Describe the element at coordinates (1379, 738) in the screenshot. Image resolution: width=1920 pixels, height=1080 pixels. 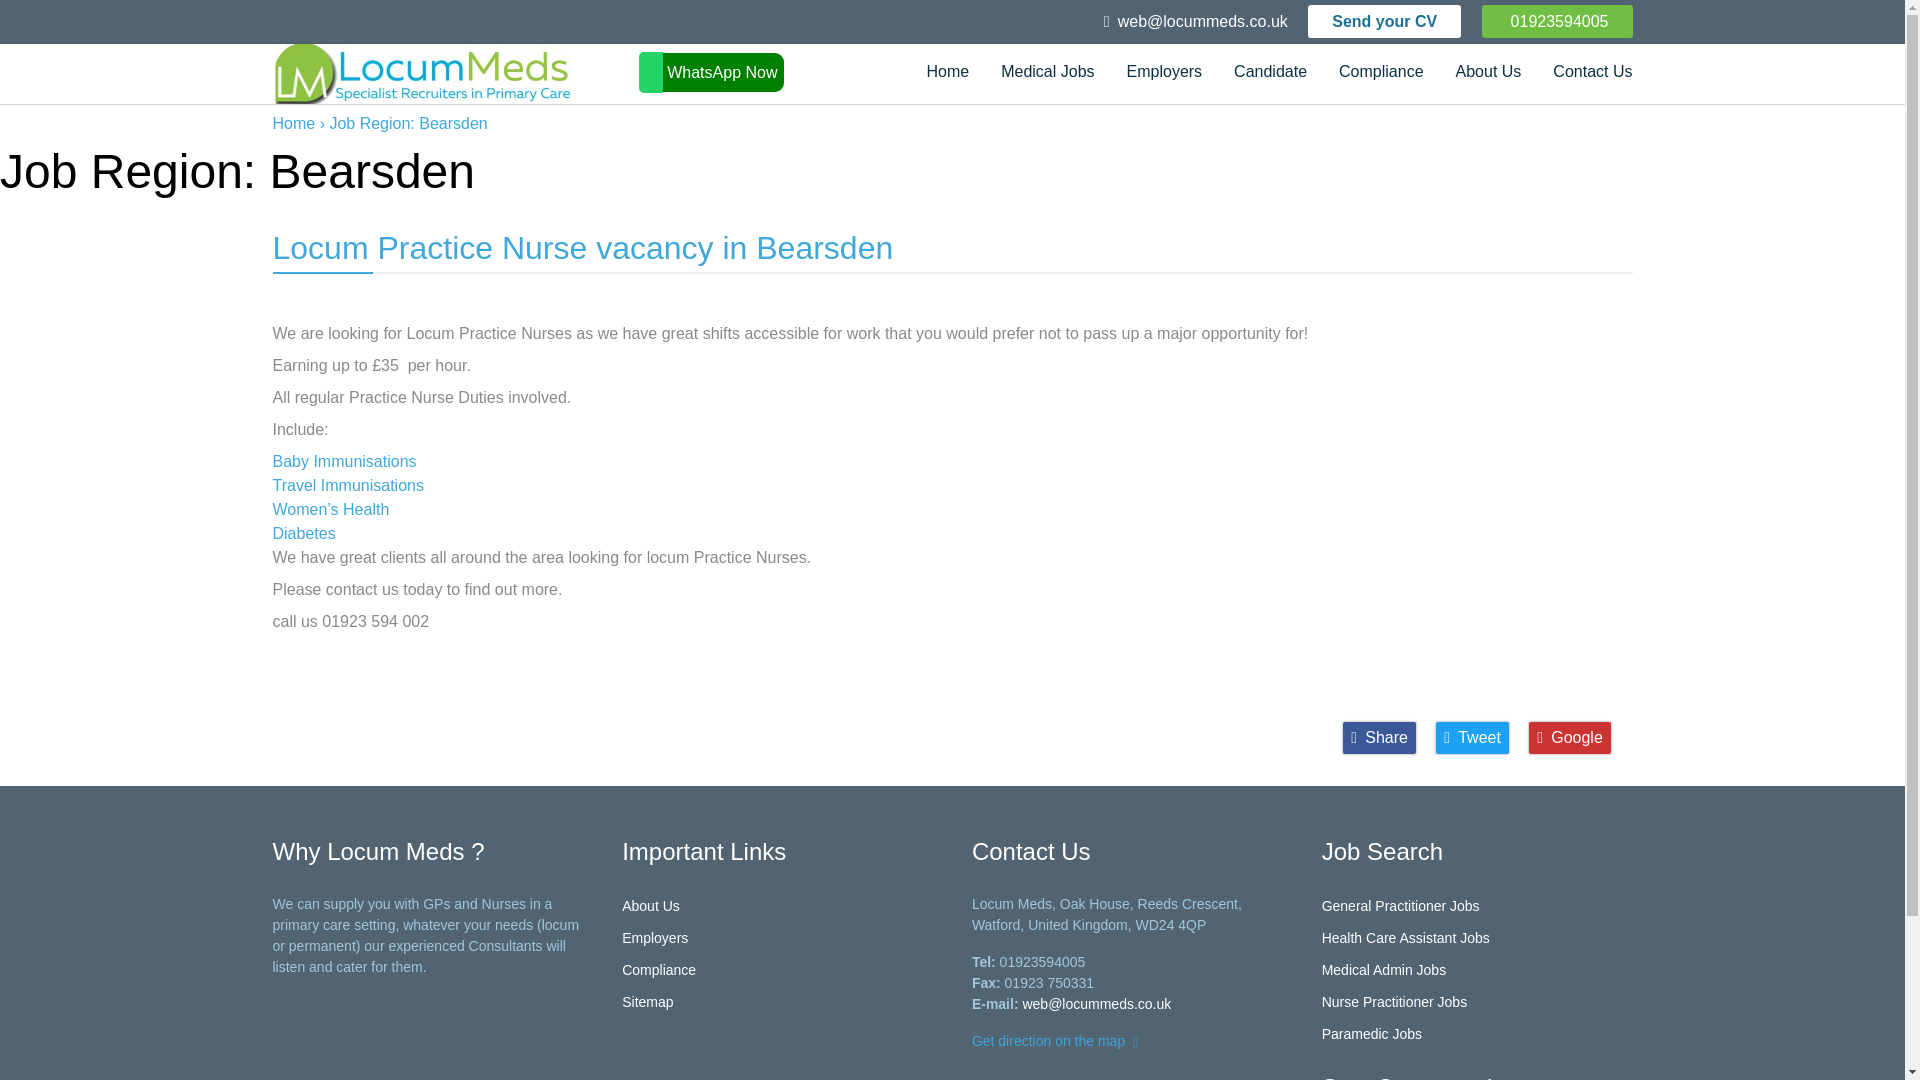
I see `Share` at that location.